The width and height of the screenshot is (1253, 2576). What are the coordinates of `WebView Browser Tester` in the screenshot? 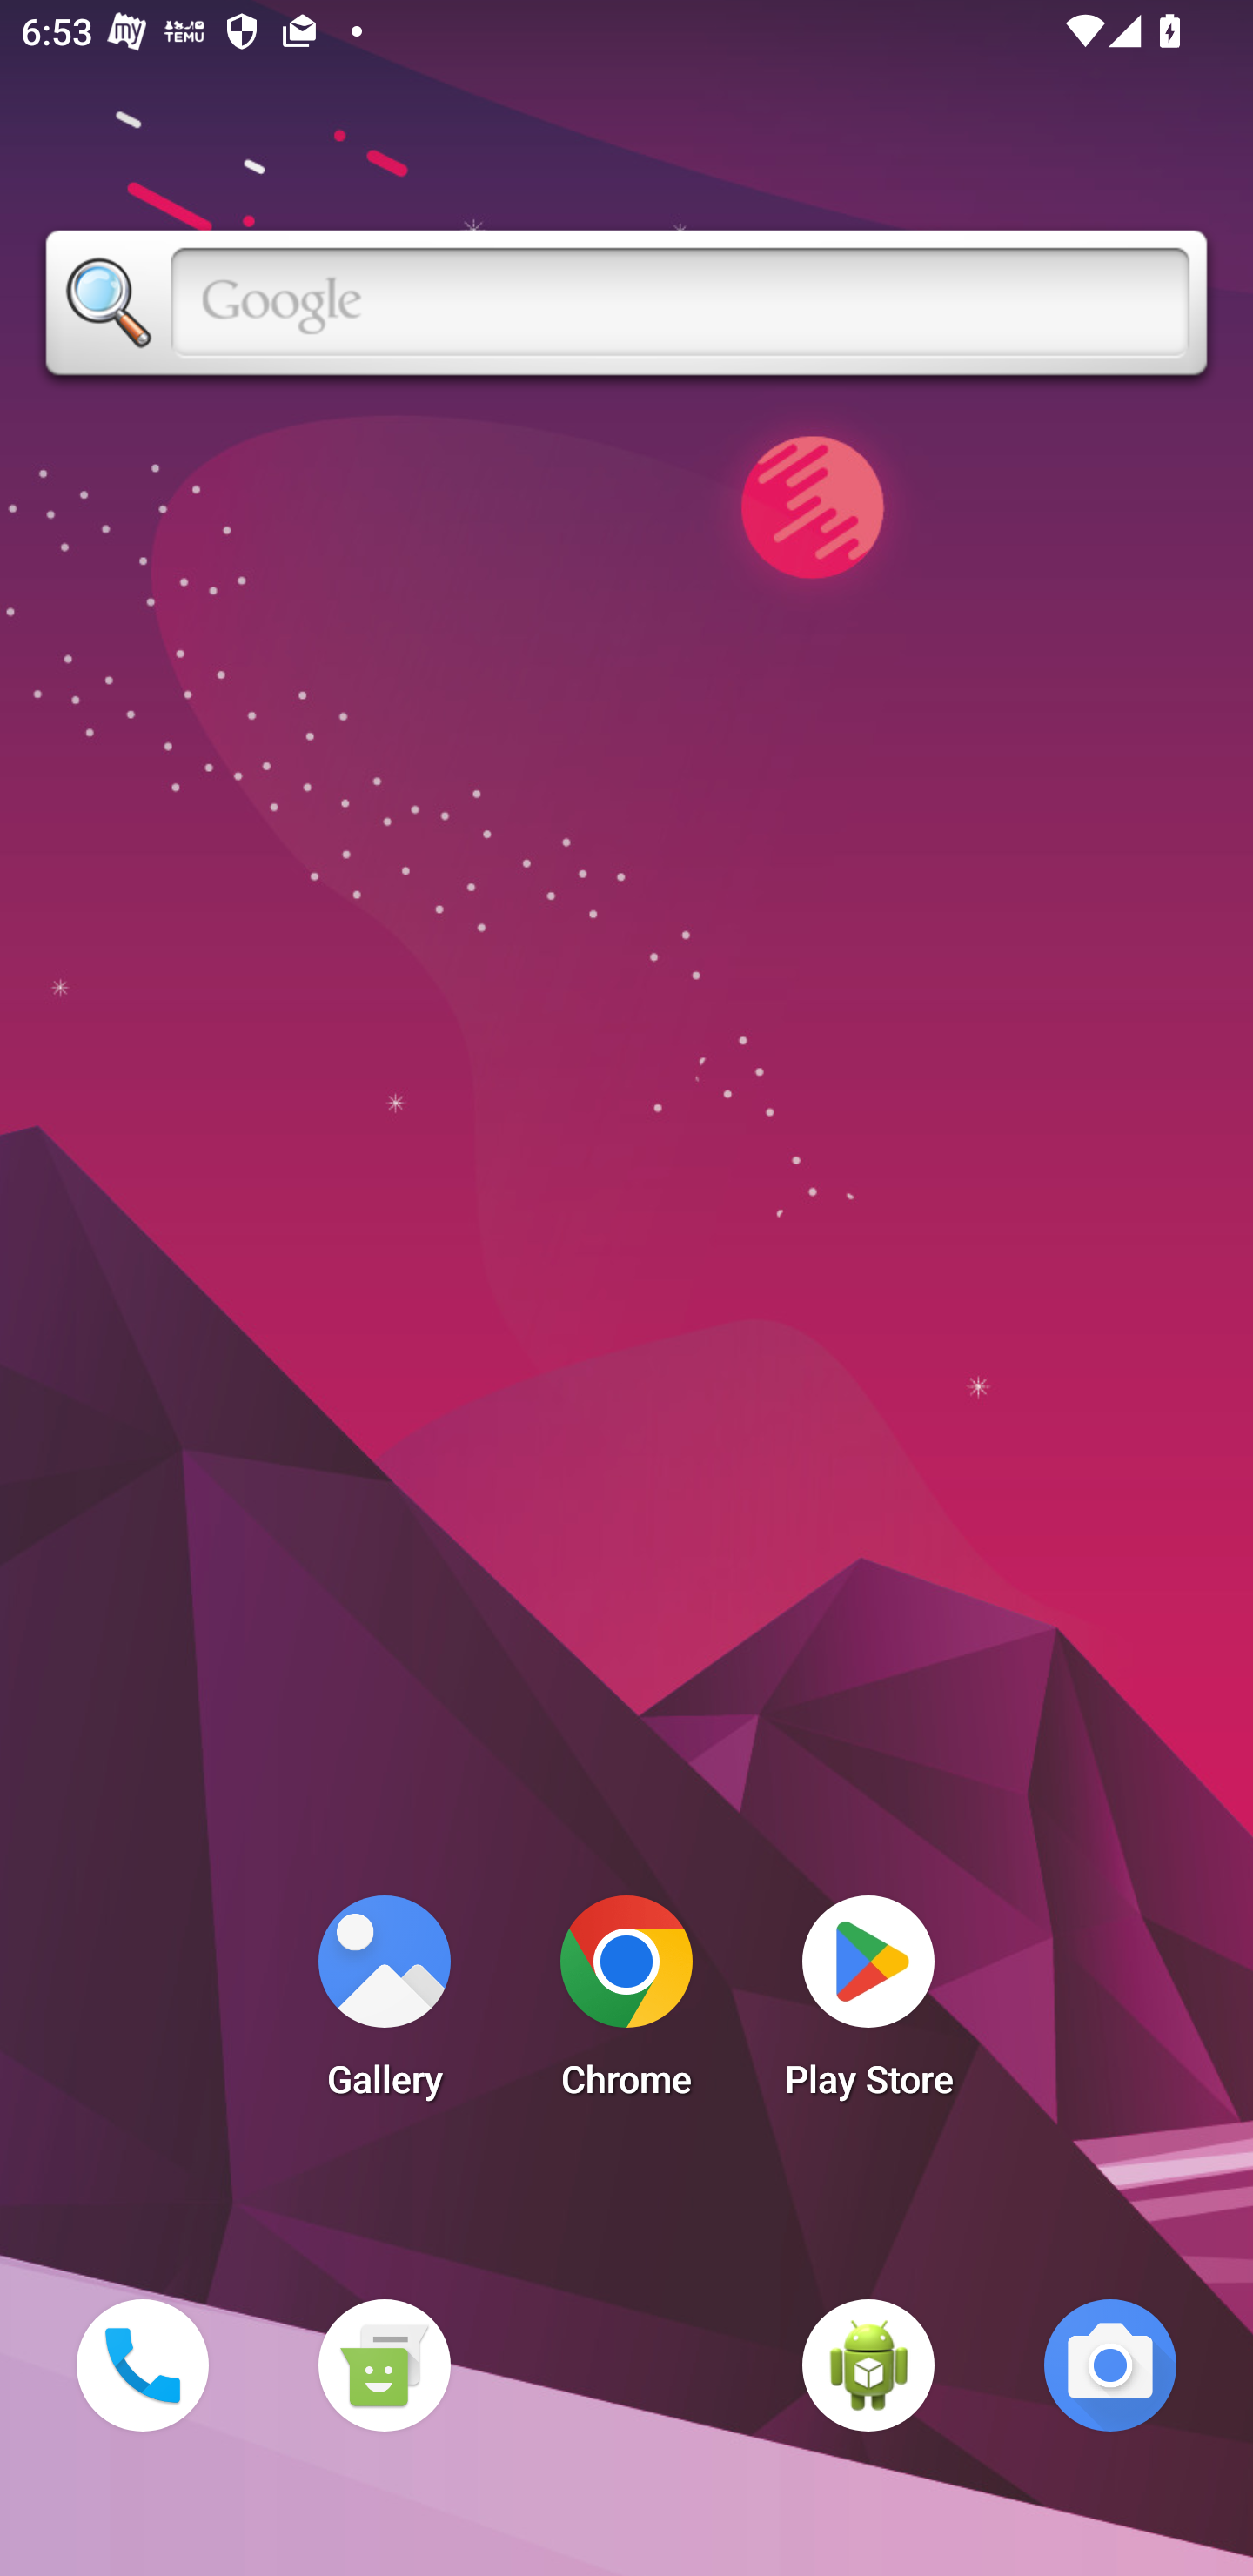 It's located at (868, 2365).